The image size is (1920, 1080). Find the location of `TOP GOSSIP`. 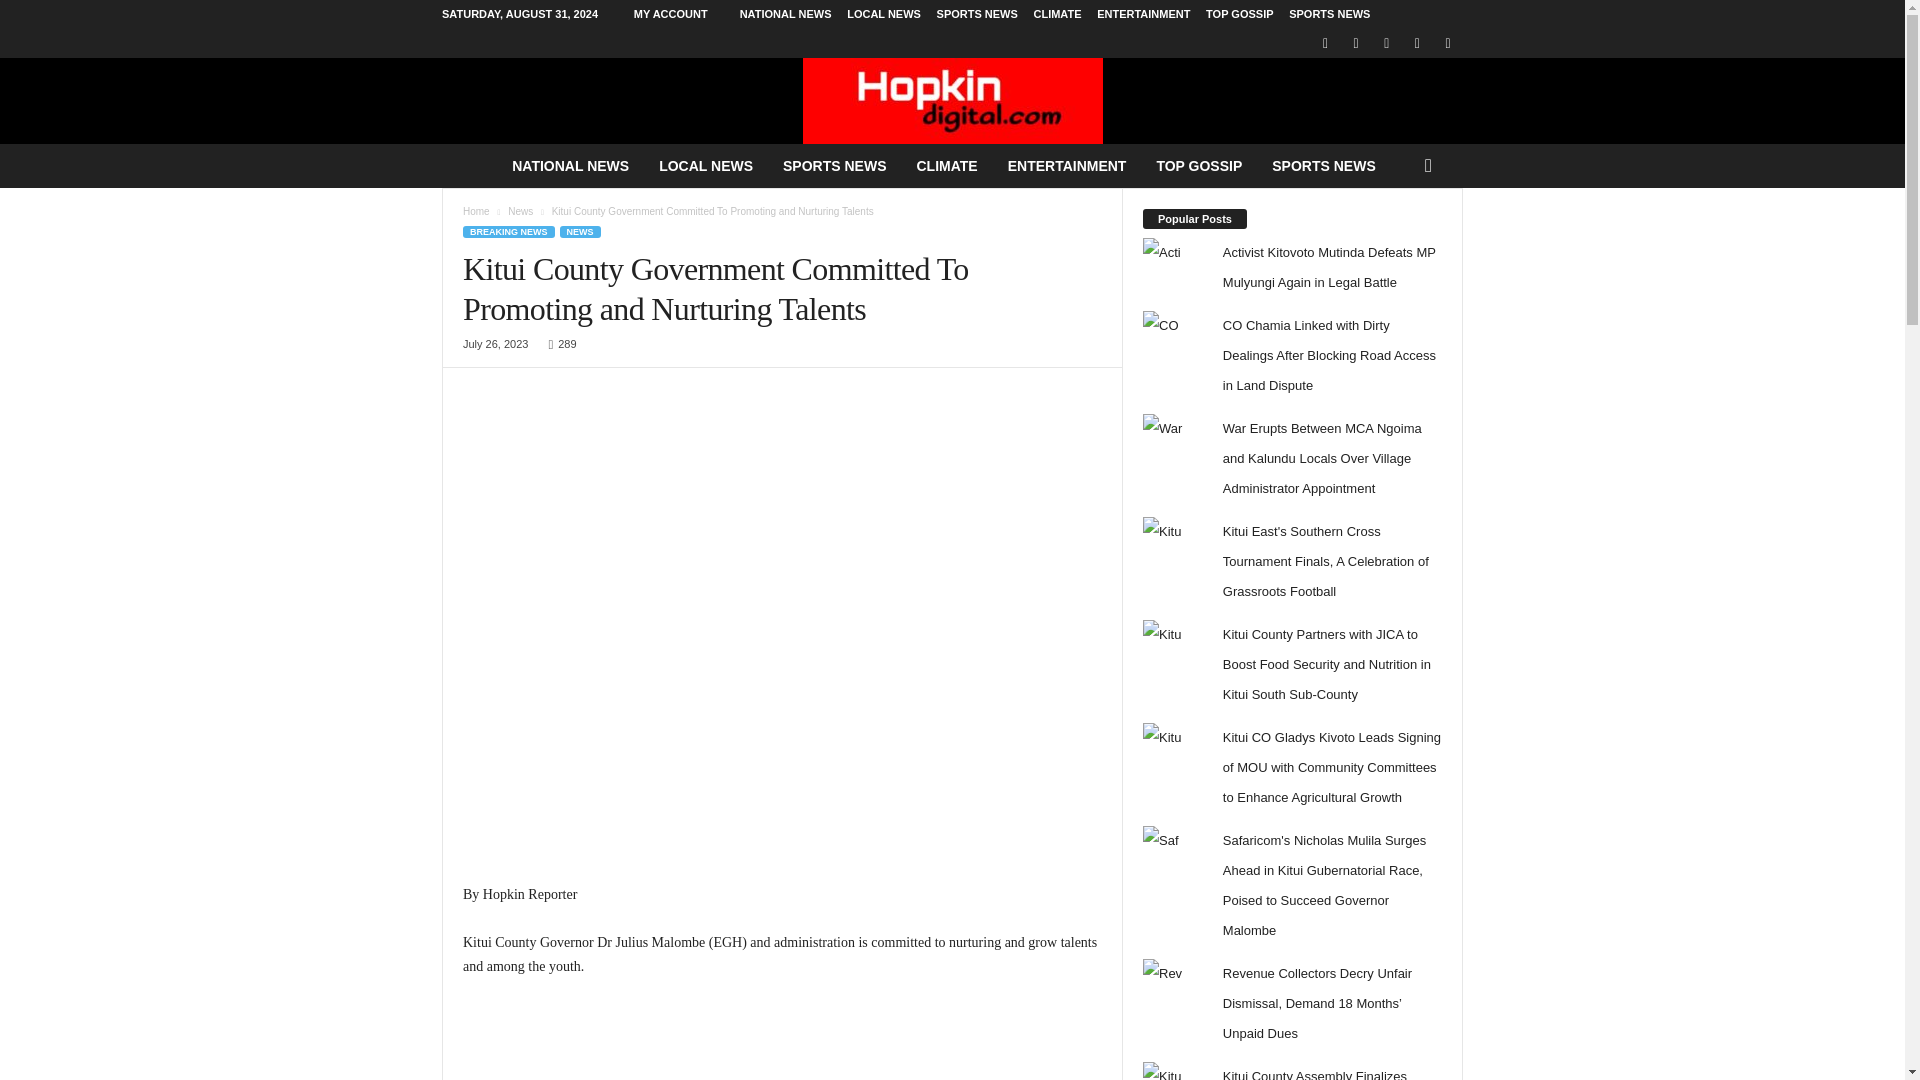

TOP GOSSIP is located at coordinates (1238, 14).